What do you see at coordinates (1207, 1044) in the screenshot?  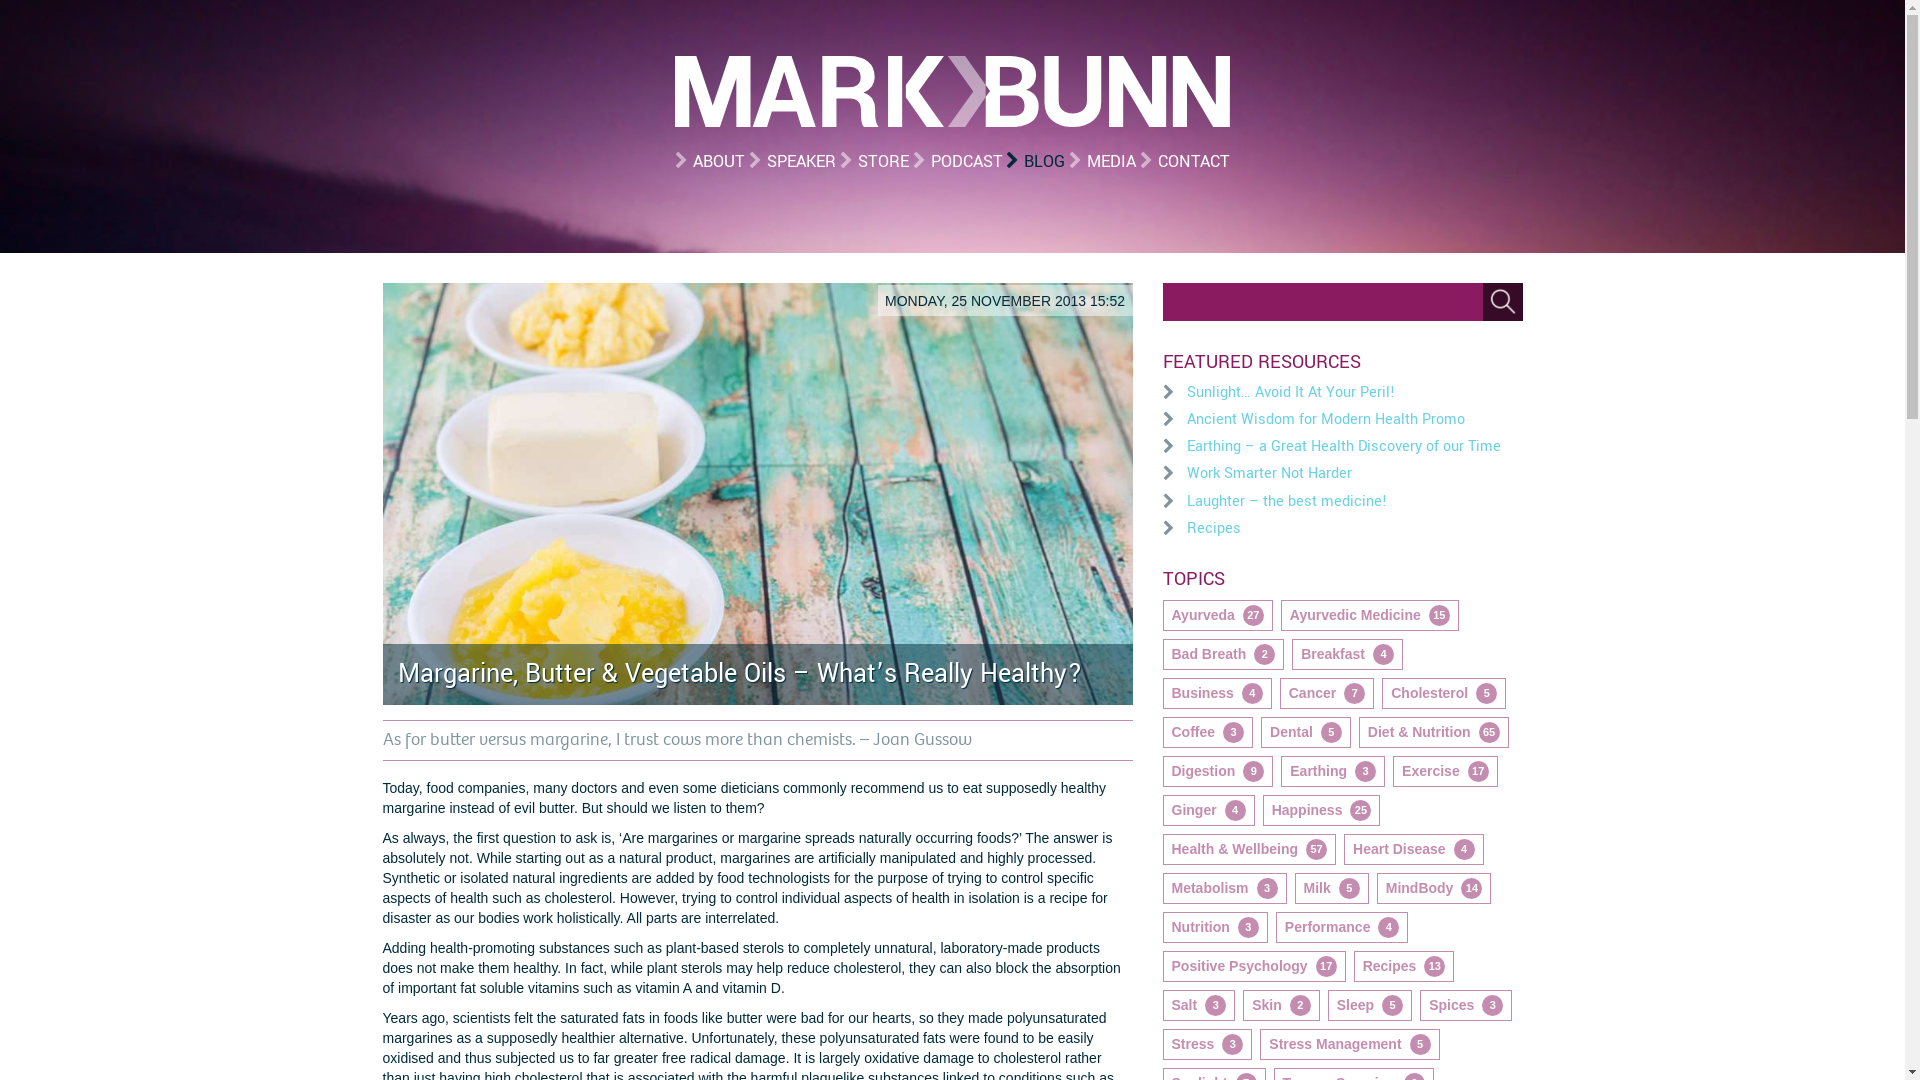 I see `Stress
3` at bounding box center [1207, 1044].